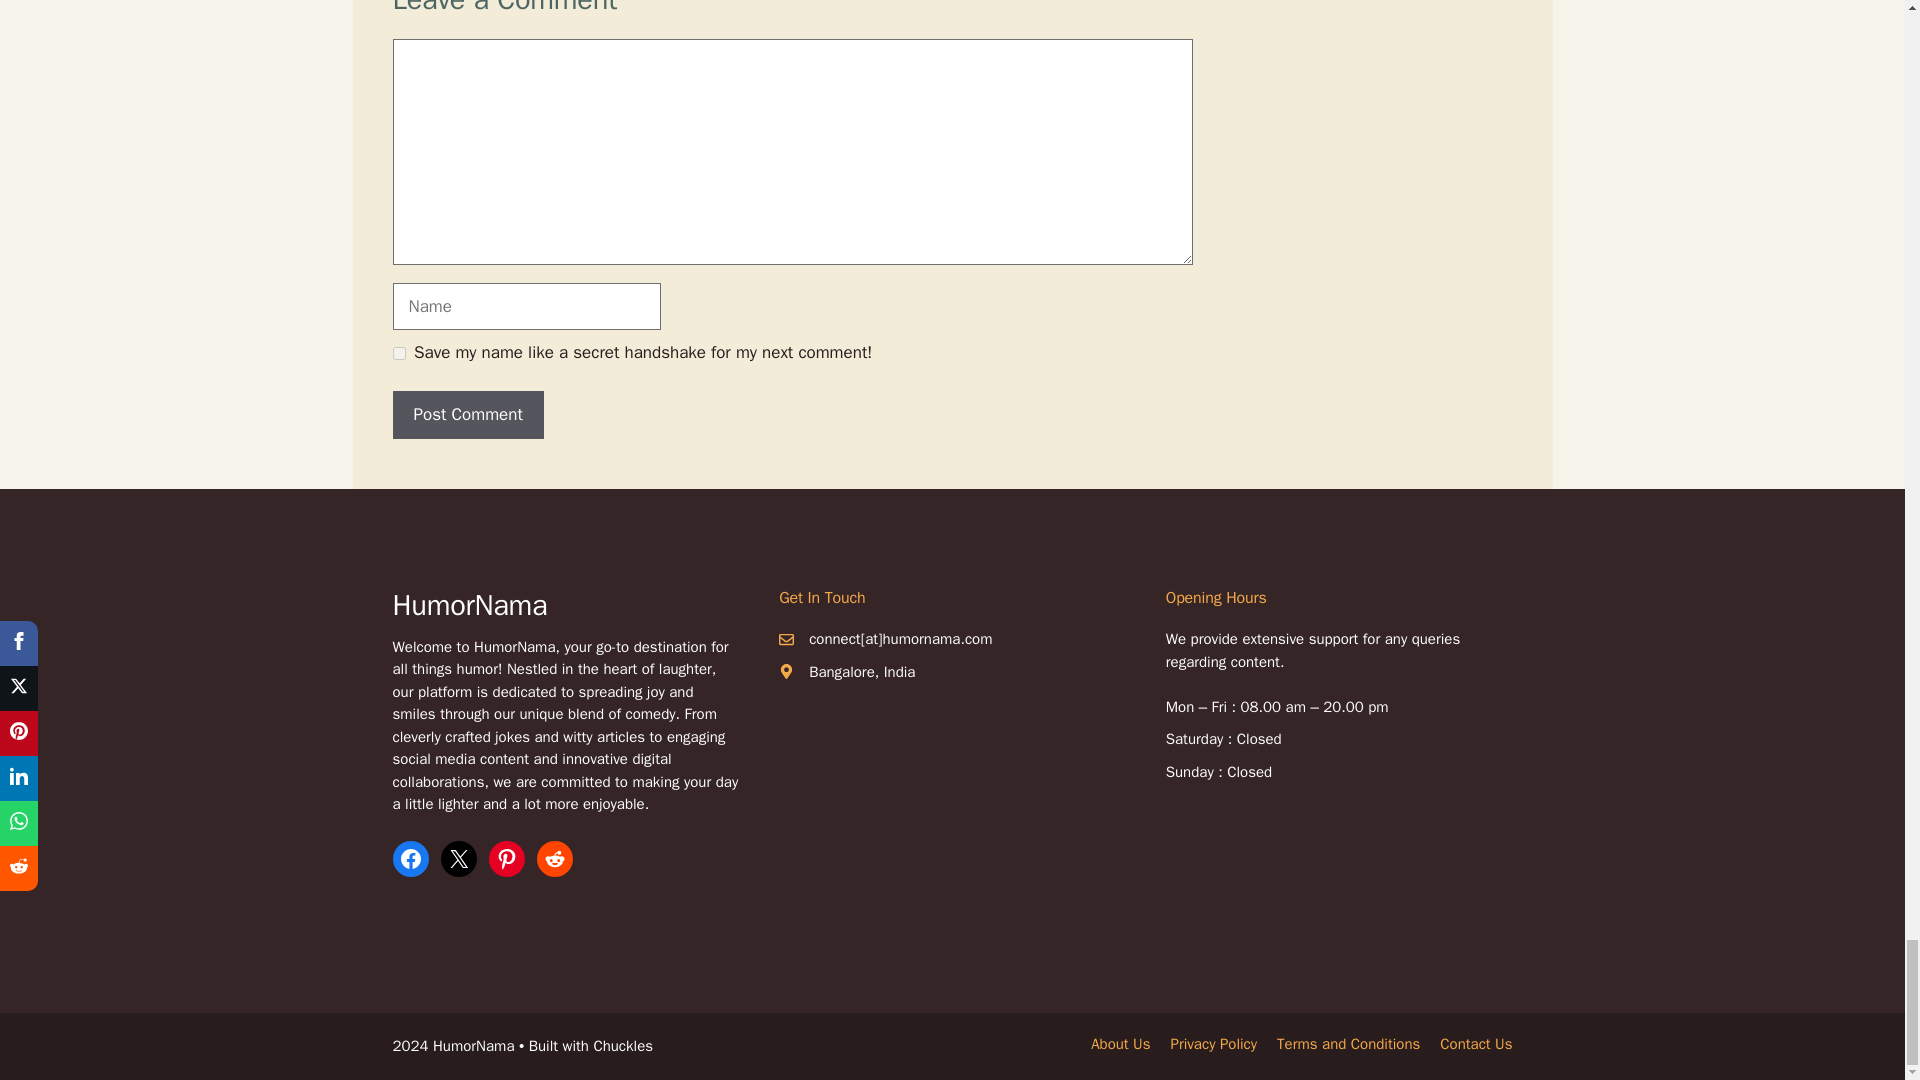 The height and width of the screenshot is (1080, 1920). What do you see at coordinates (398, 352) in the screenshot?
I see `yes` at bounding box center [398, 352].